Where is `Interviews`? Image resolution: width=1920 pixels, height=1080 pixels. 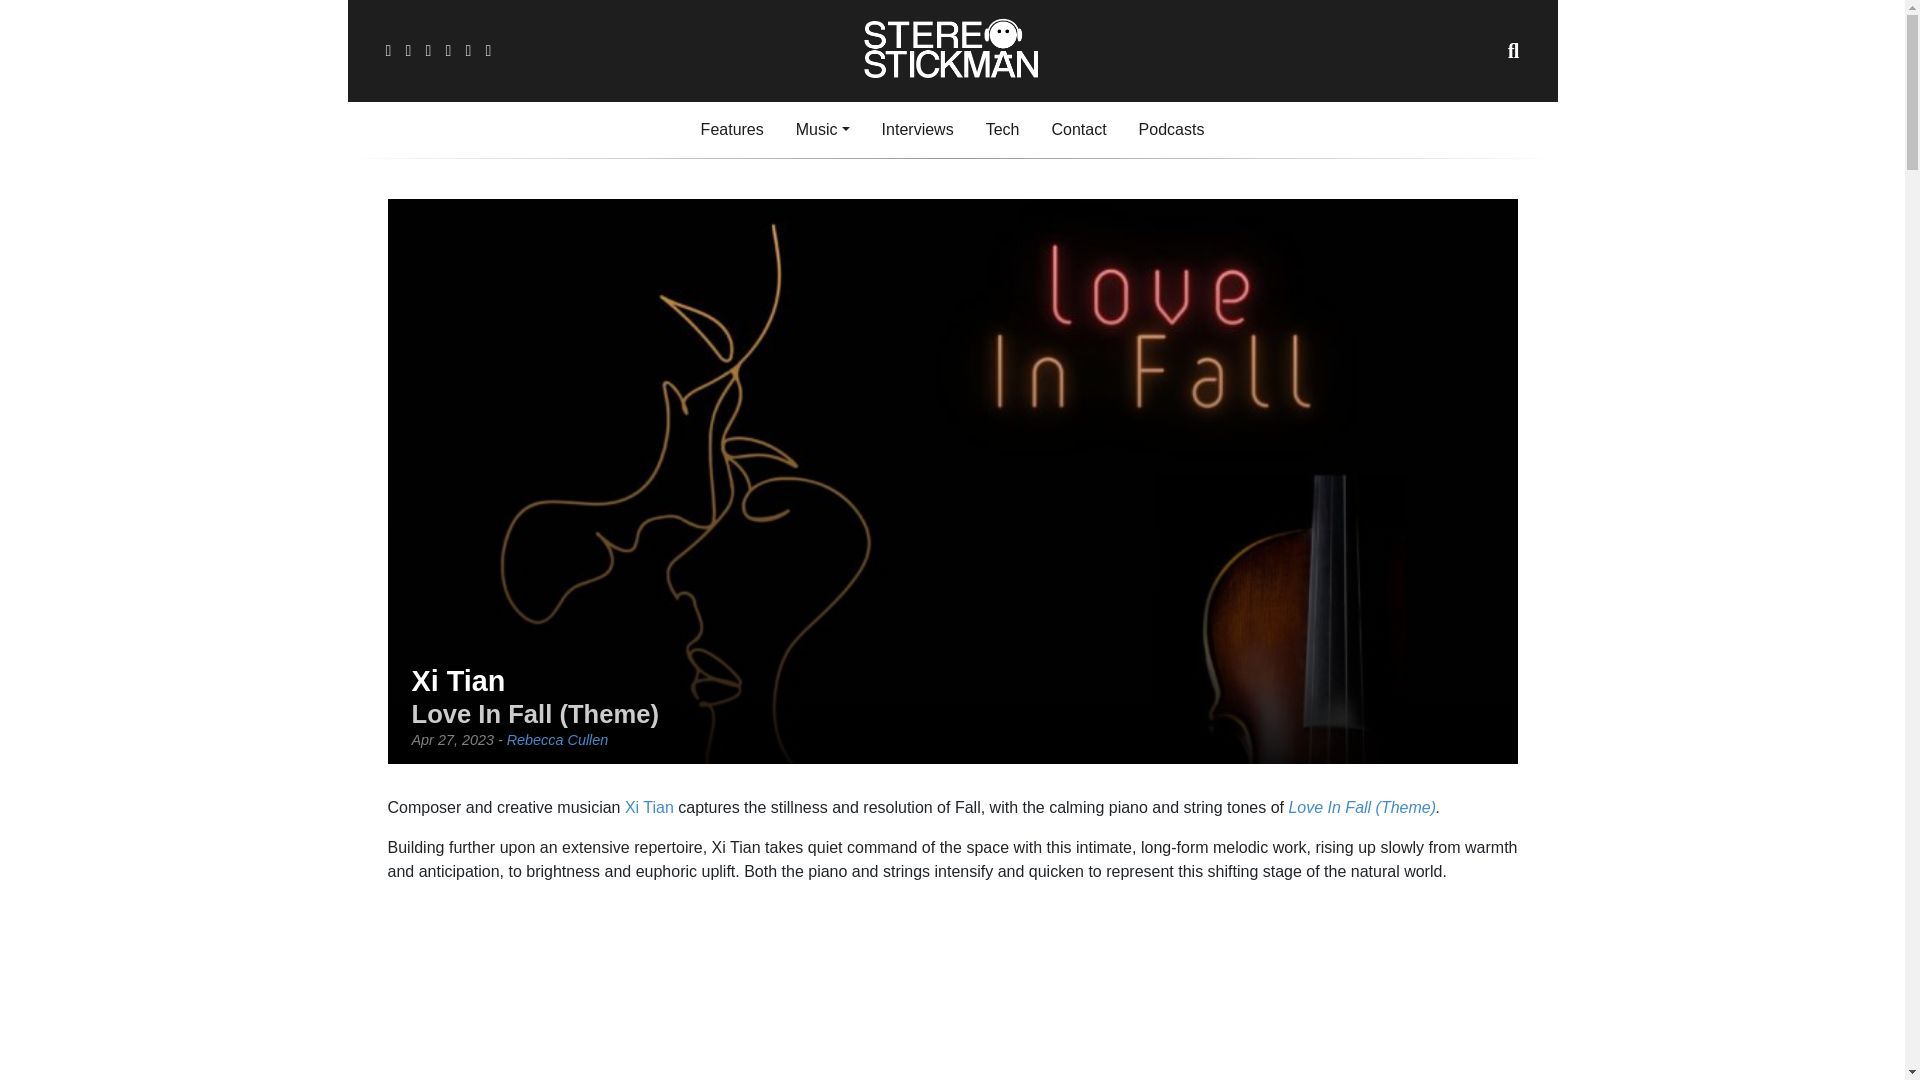 Interviews is located at coordinates (917, 130).